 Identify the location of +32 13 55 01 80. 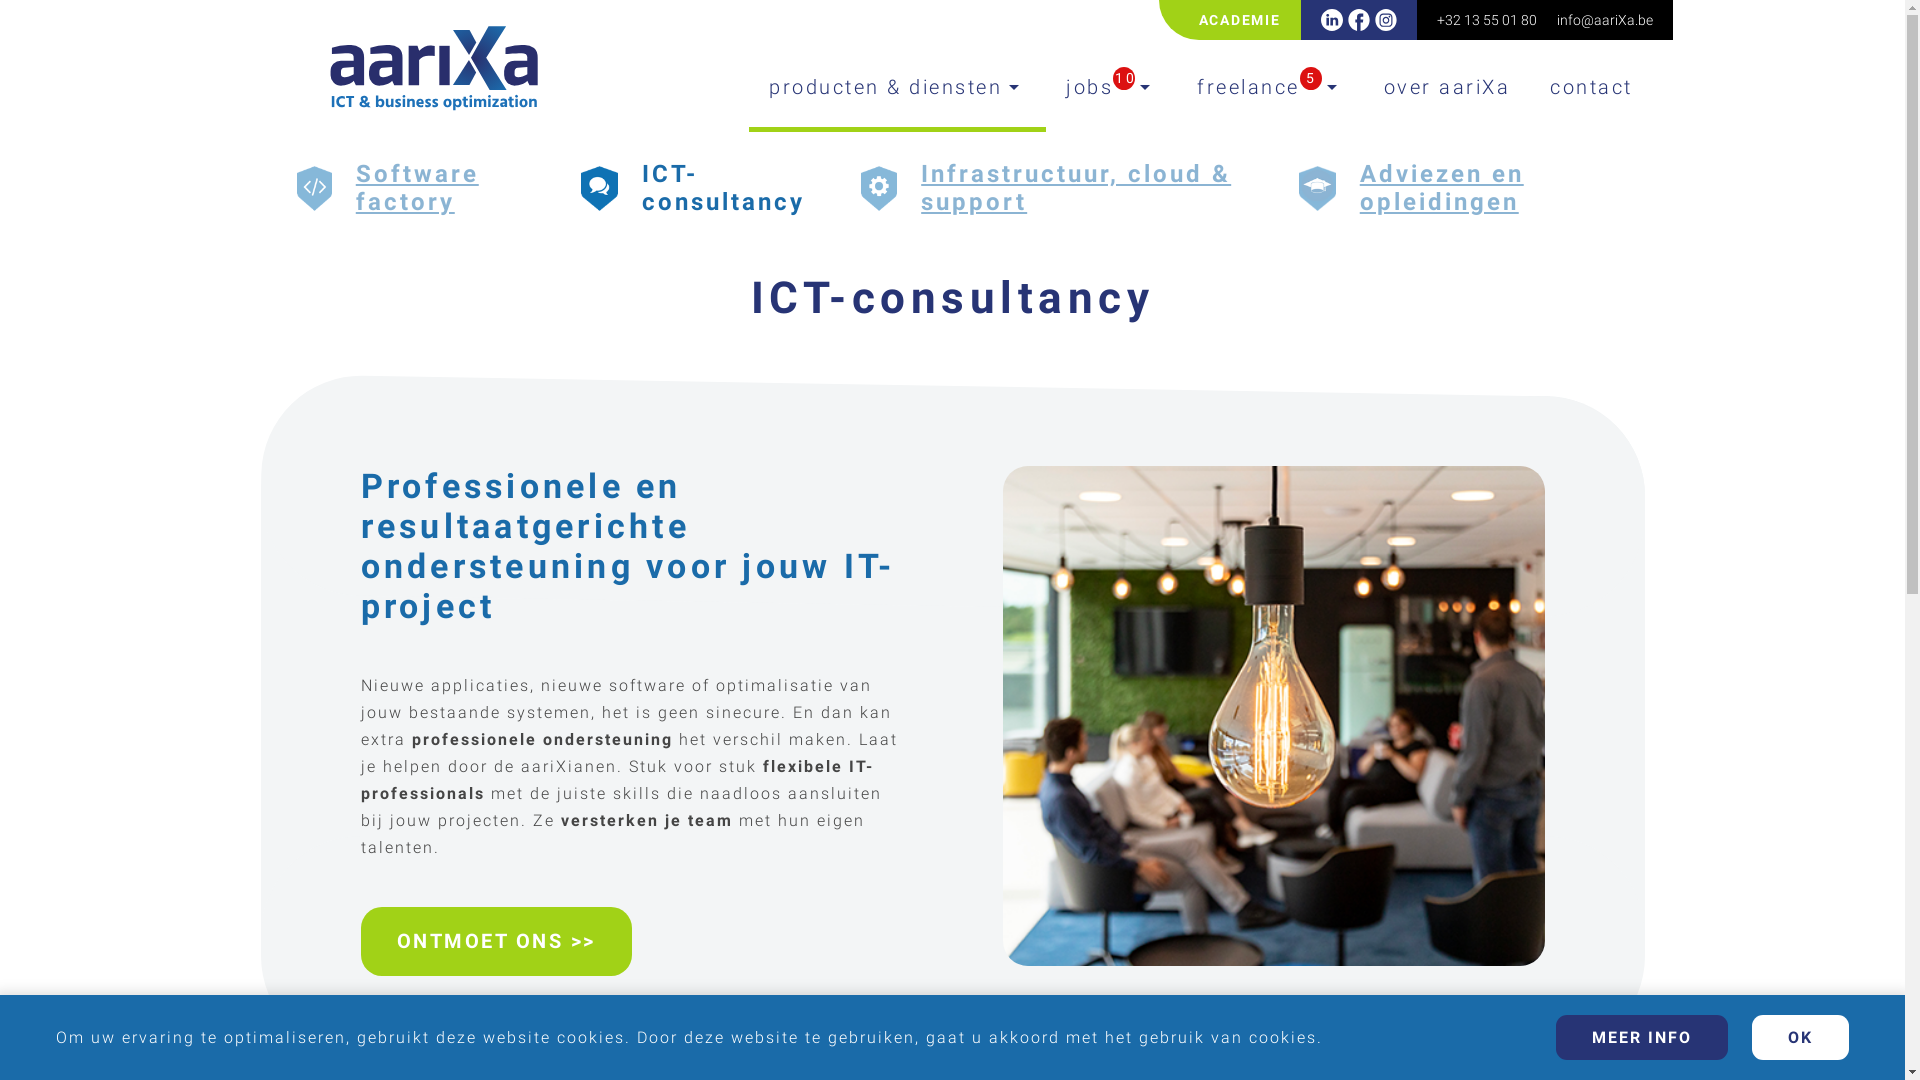
(1486, 20).